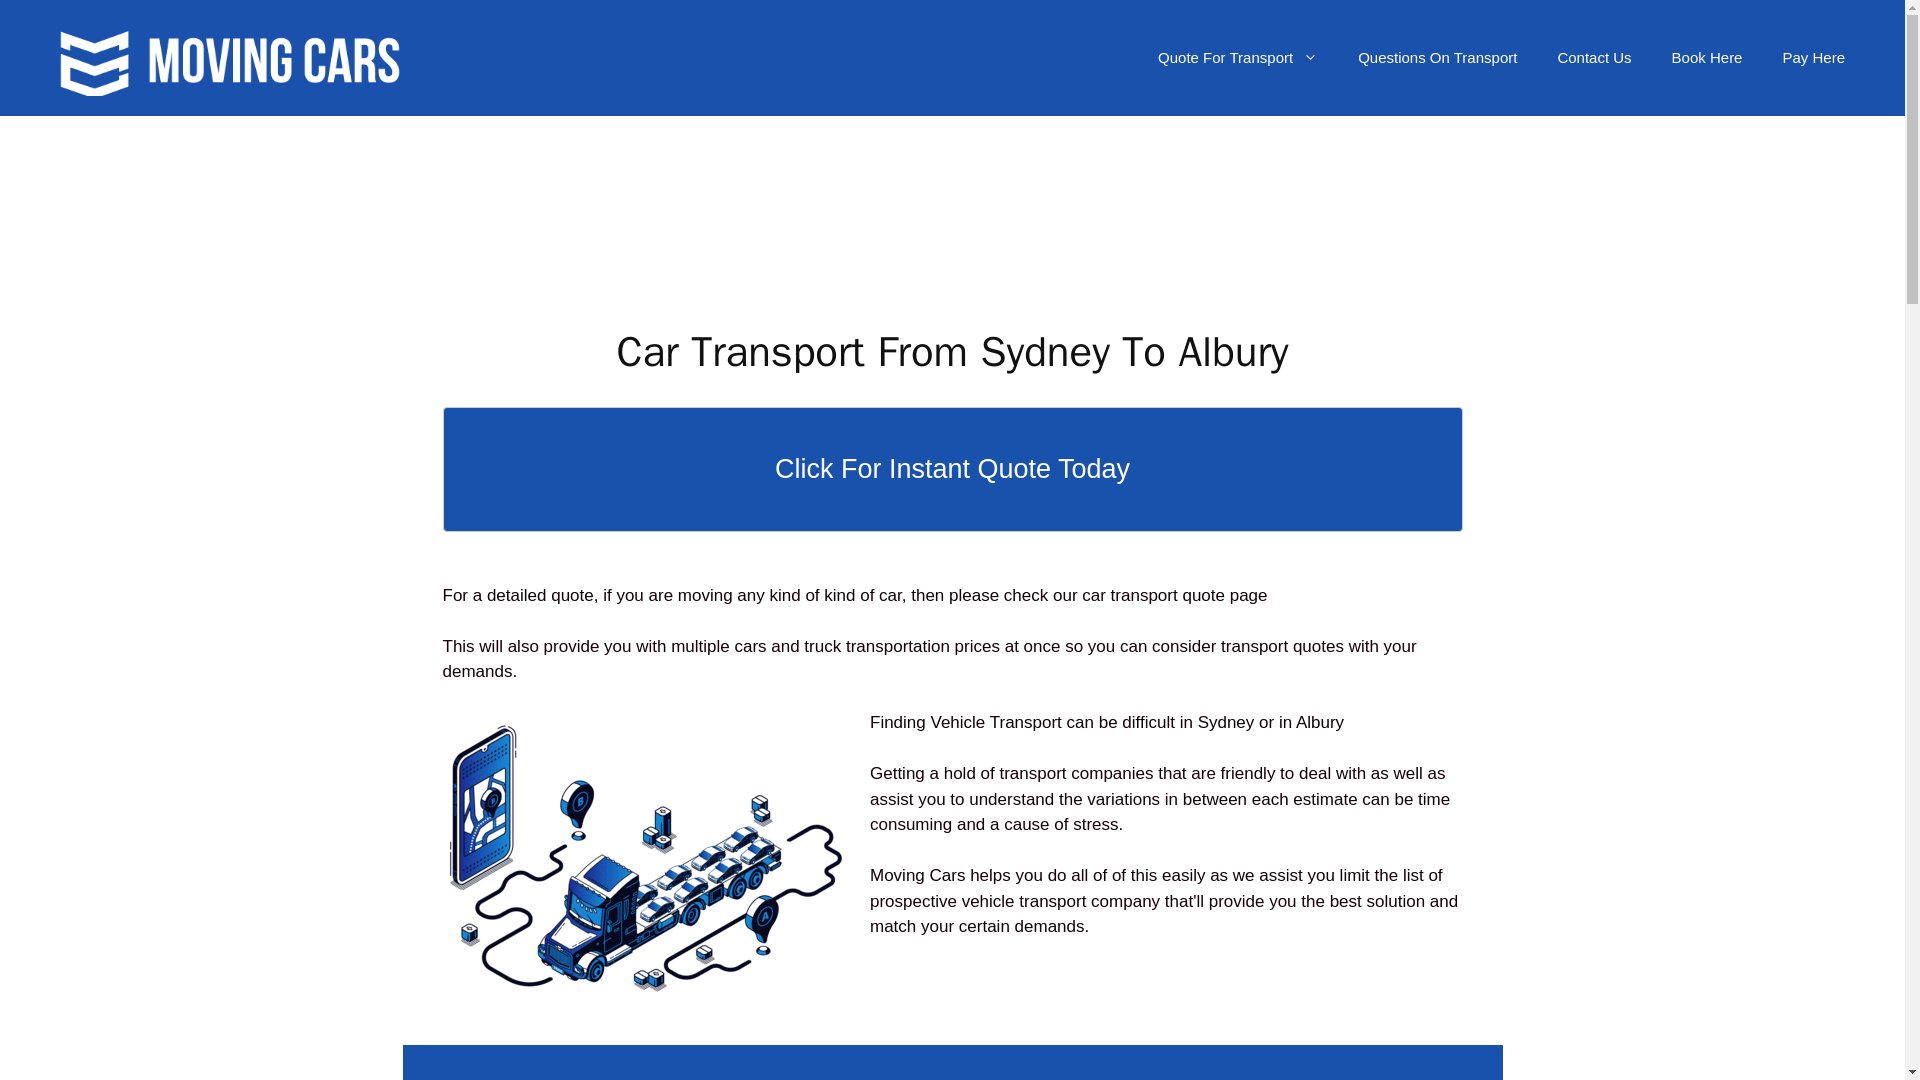  I want to click on Quote For Transport, so click(1238, 58).